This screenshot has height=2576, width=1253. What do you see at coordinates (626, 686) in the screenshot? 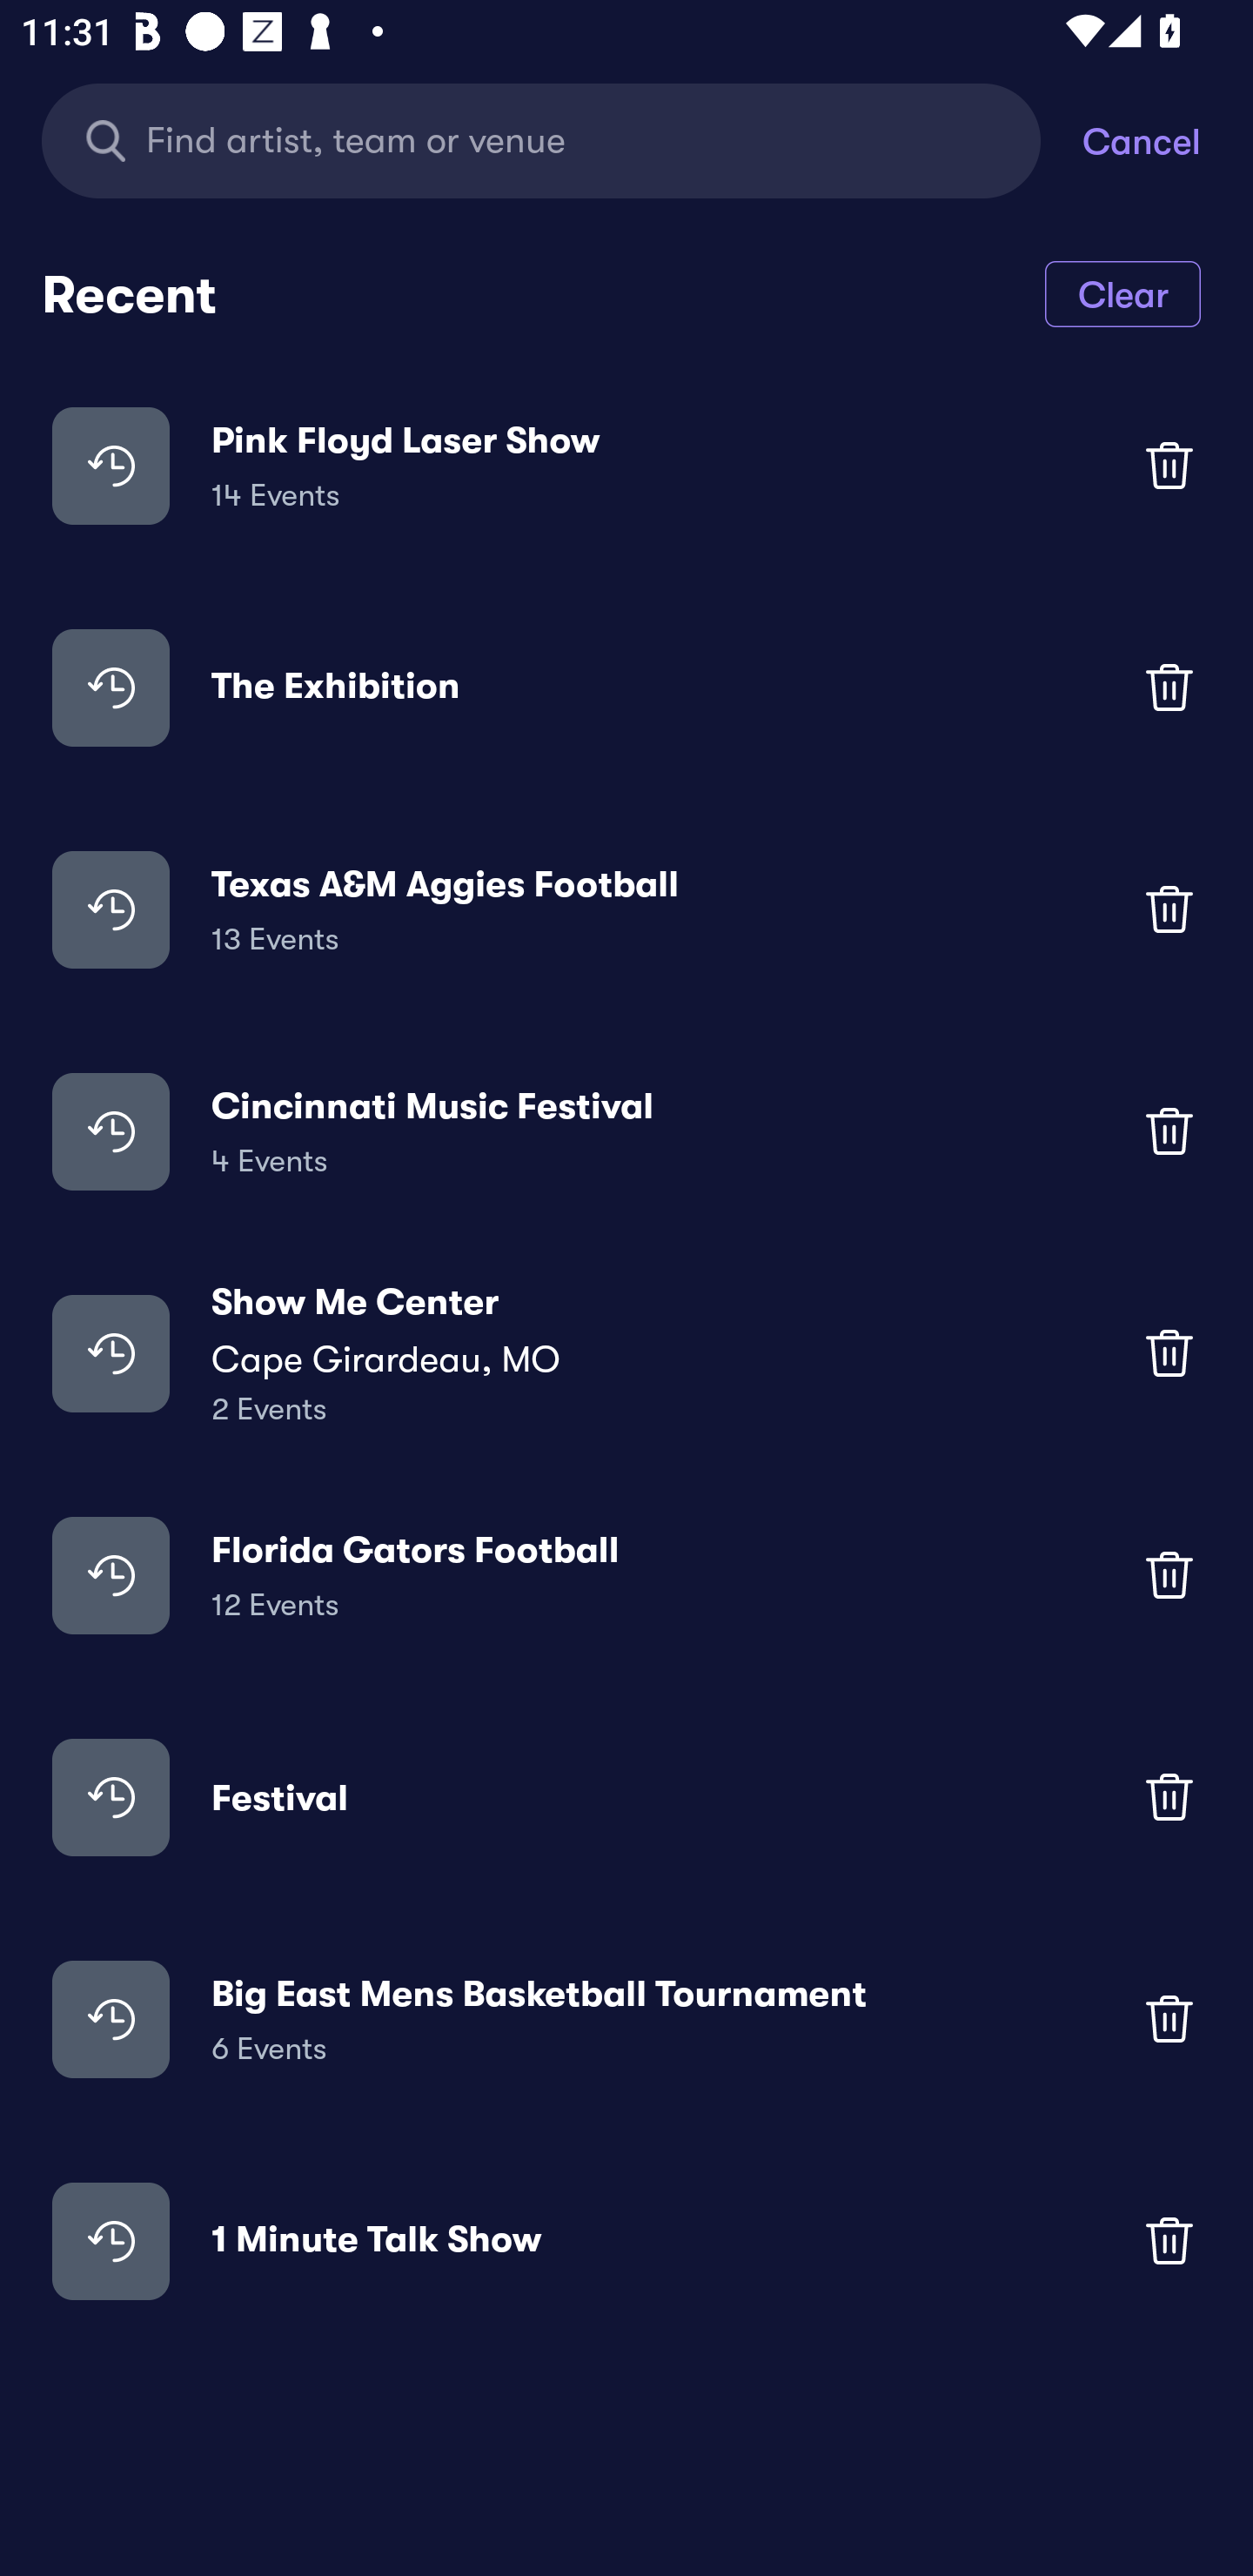
I see `The Exhibition` at bounding box center [626, 686].